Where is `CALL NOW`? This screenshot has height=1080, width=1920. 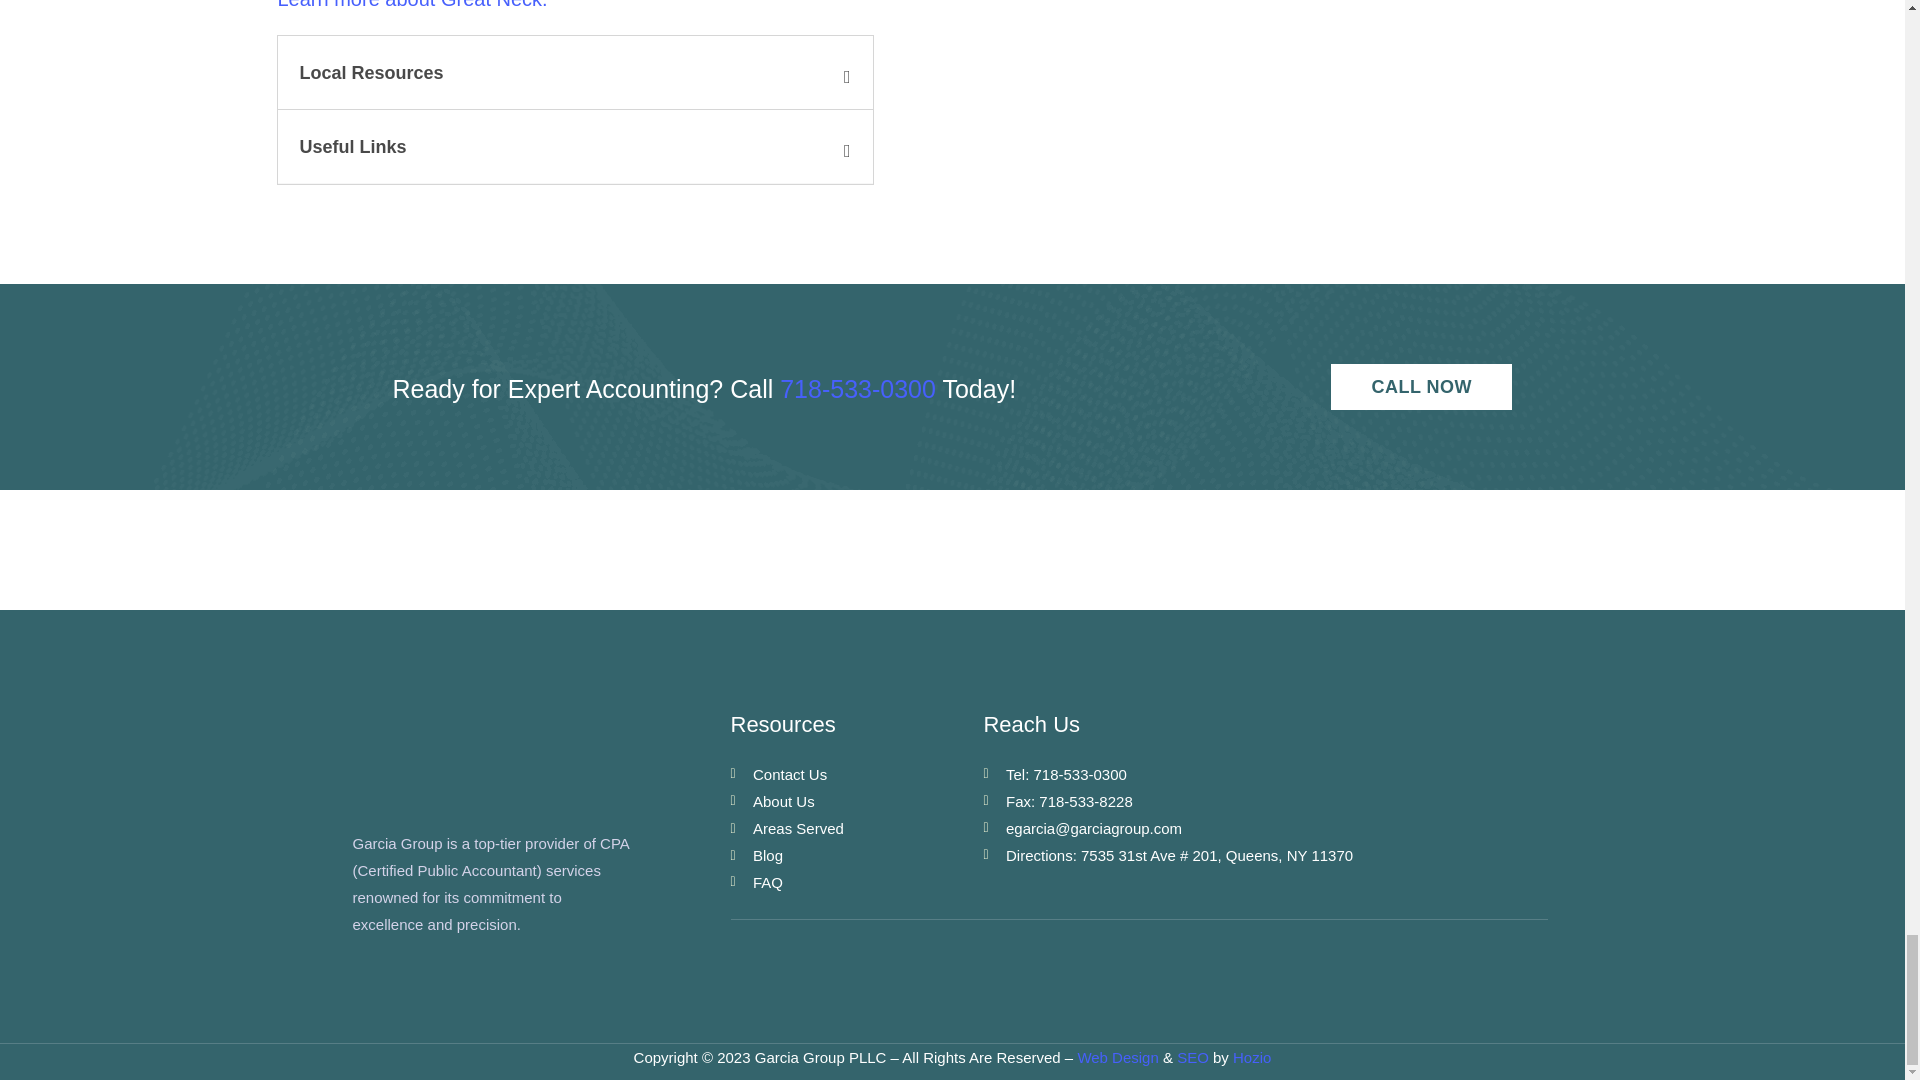 CALL NOW is located at coordinates (576, 109).